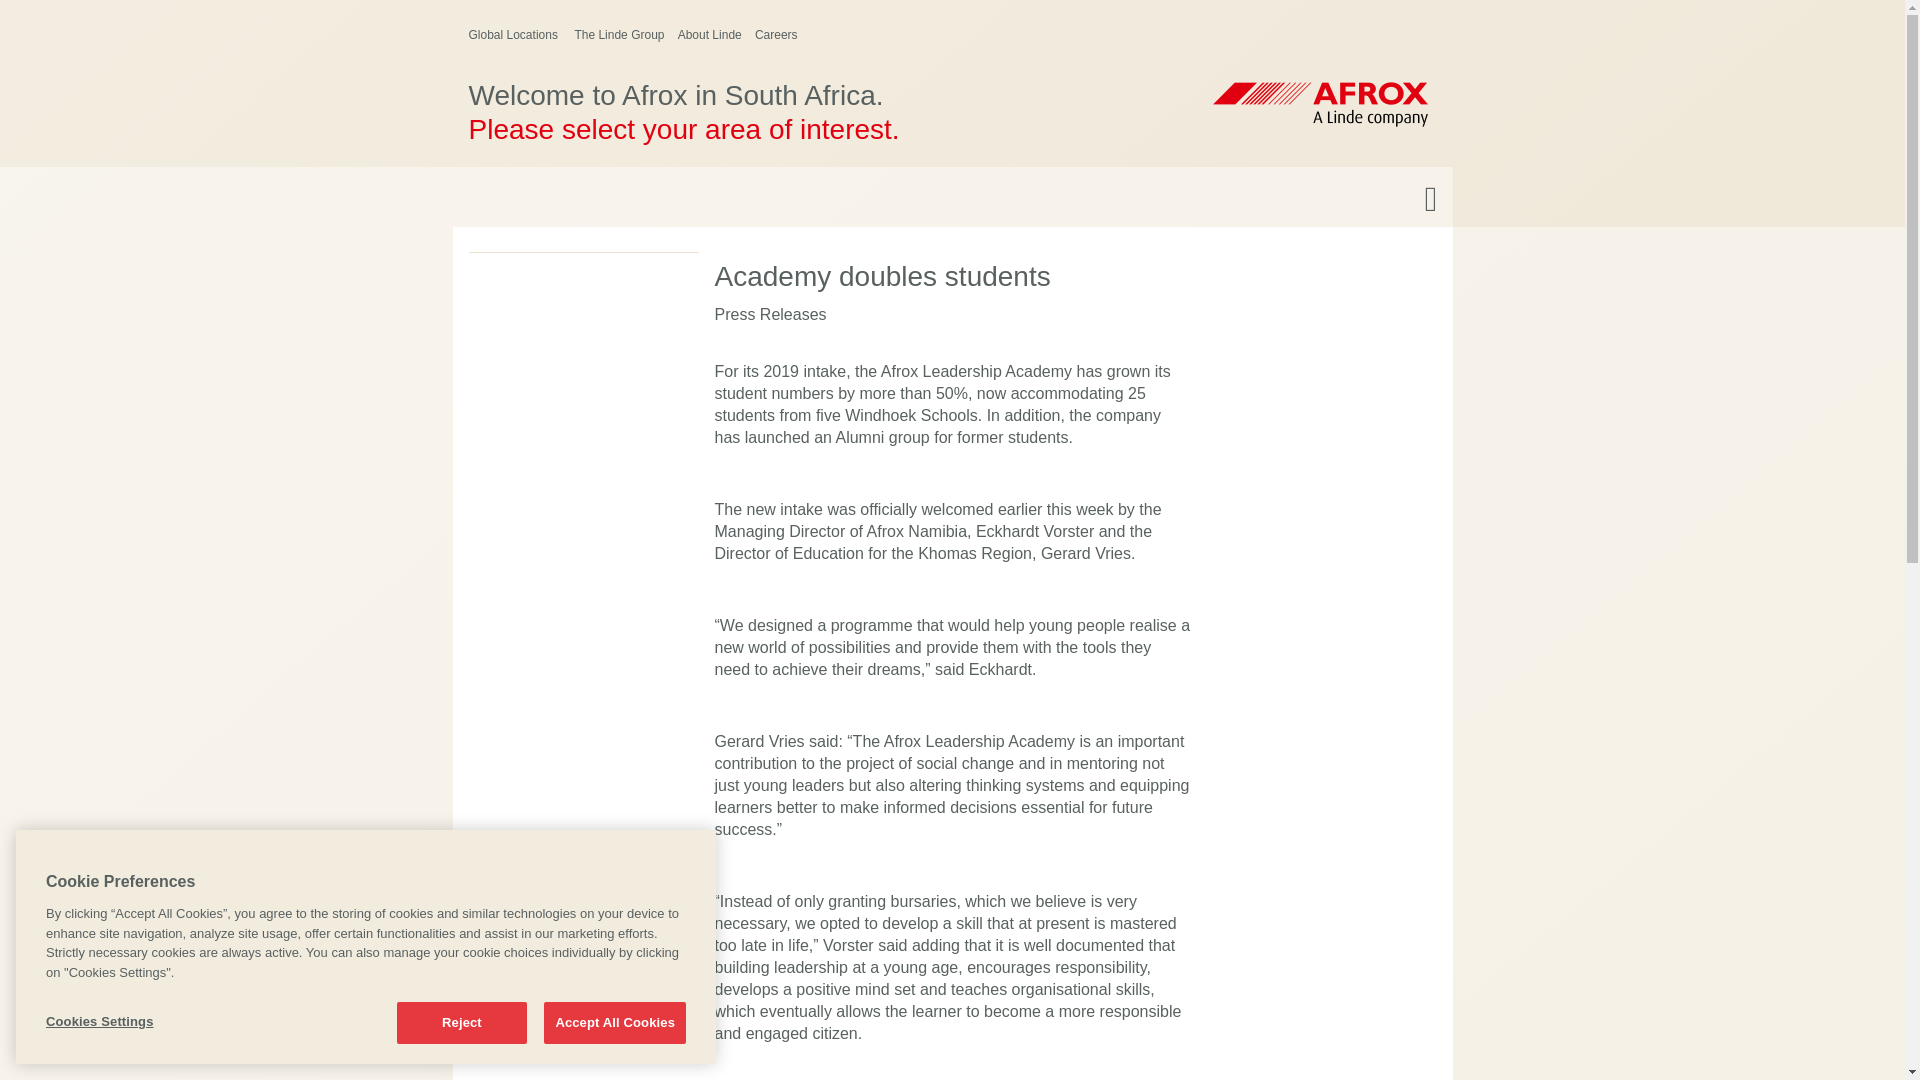 The height and width of the screenshot is (1080, 1920). What do you see at coordinates (709, 35) in the screenshot?
I see `About Linde` at bounding box center [709, 35].